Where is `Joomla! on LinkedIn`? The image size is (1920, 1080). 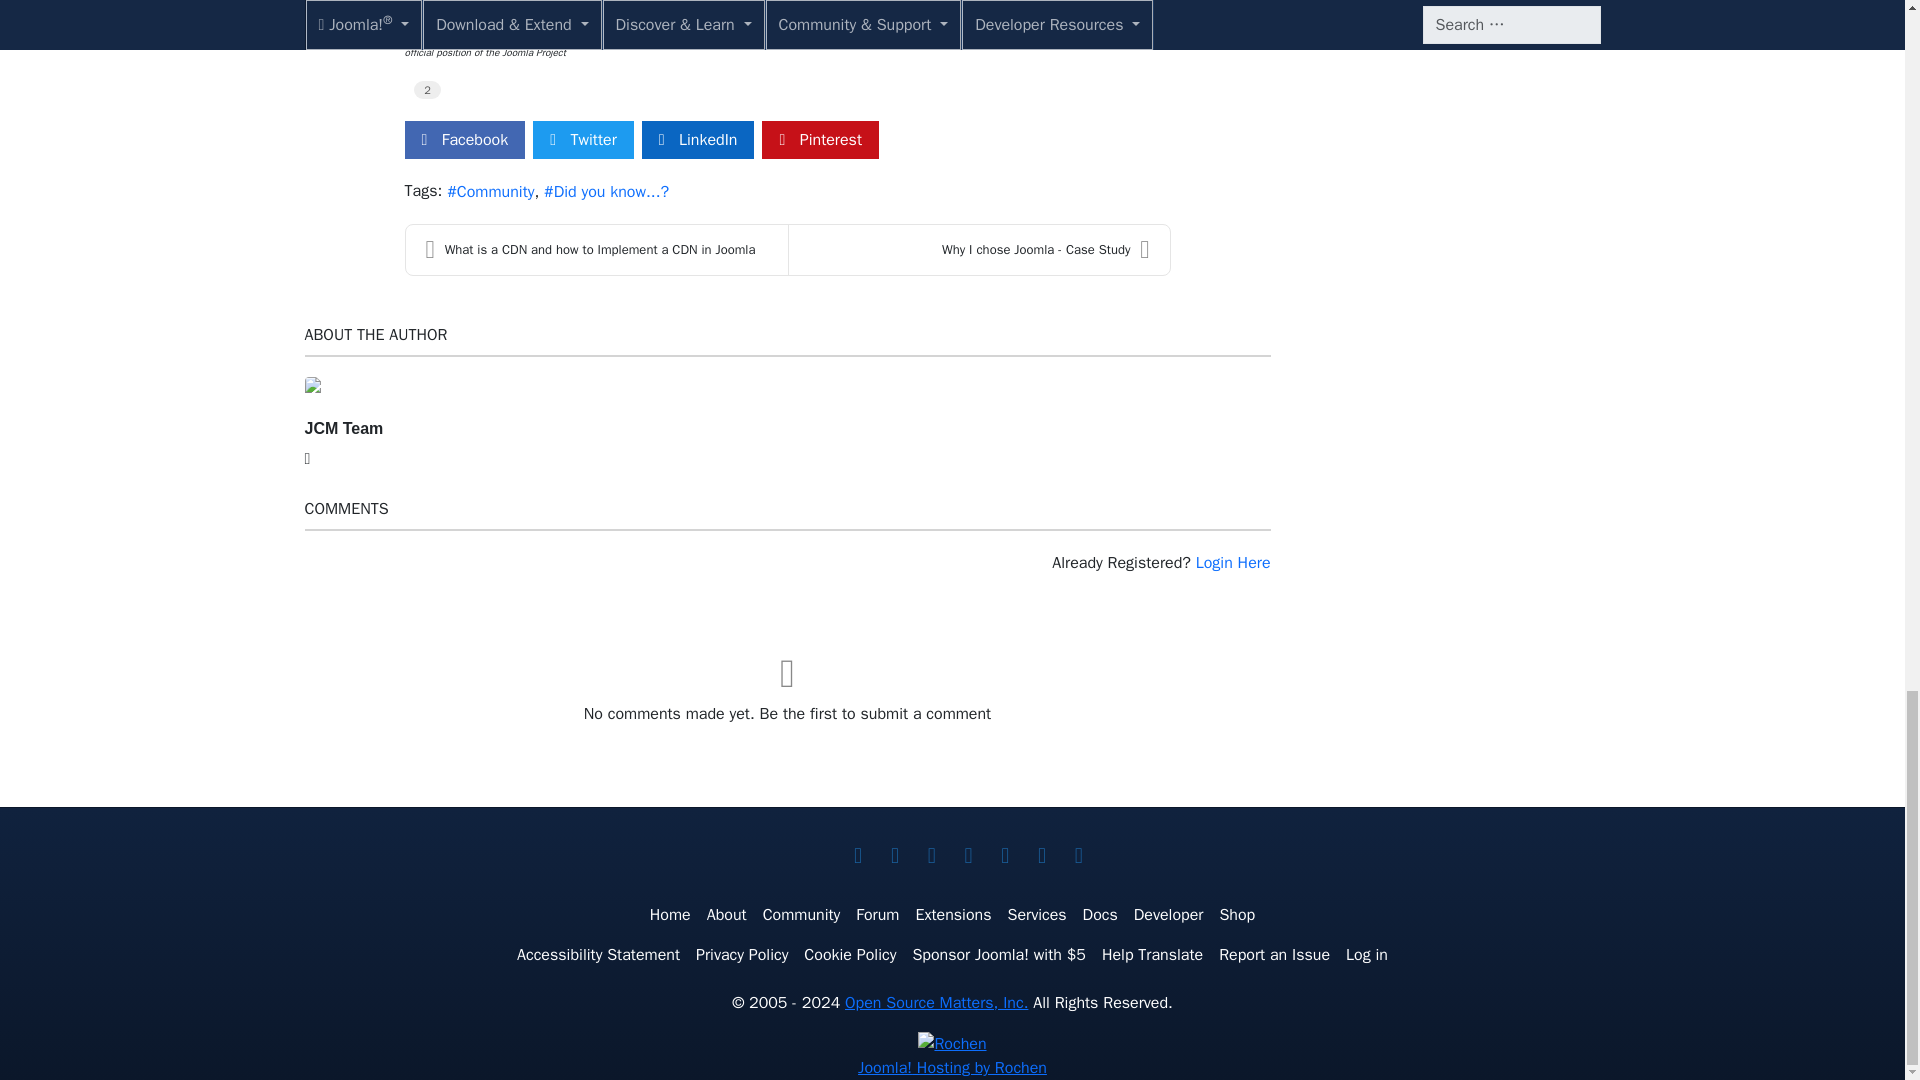
Joomla! on LinkedIn is located at coordinates (968, 856).